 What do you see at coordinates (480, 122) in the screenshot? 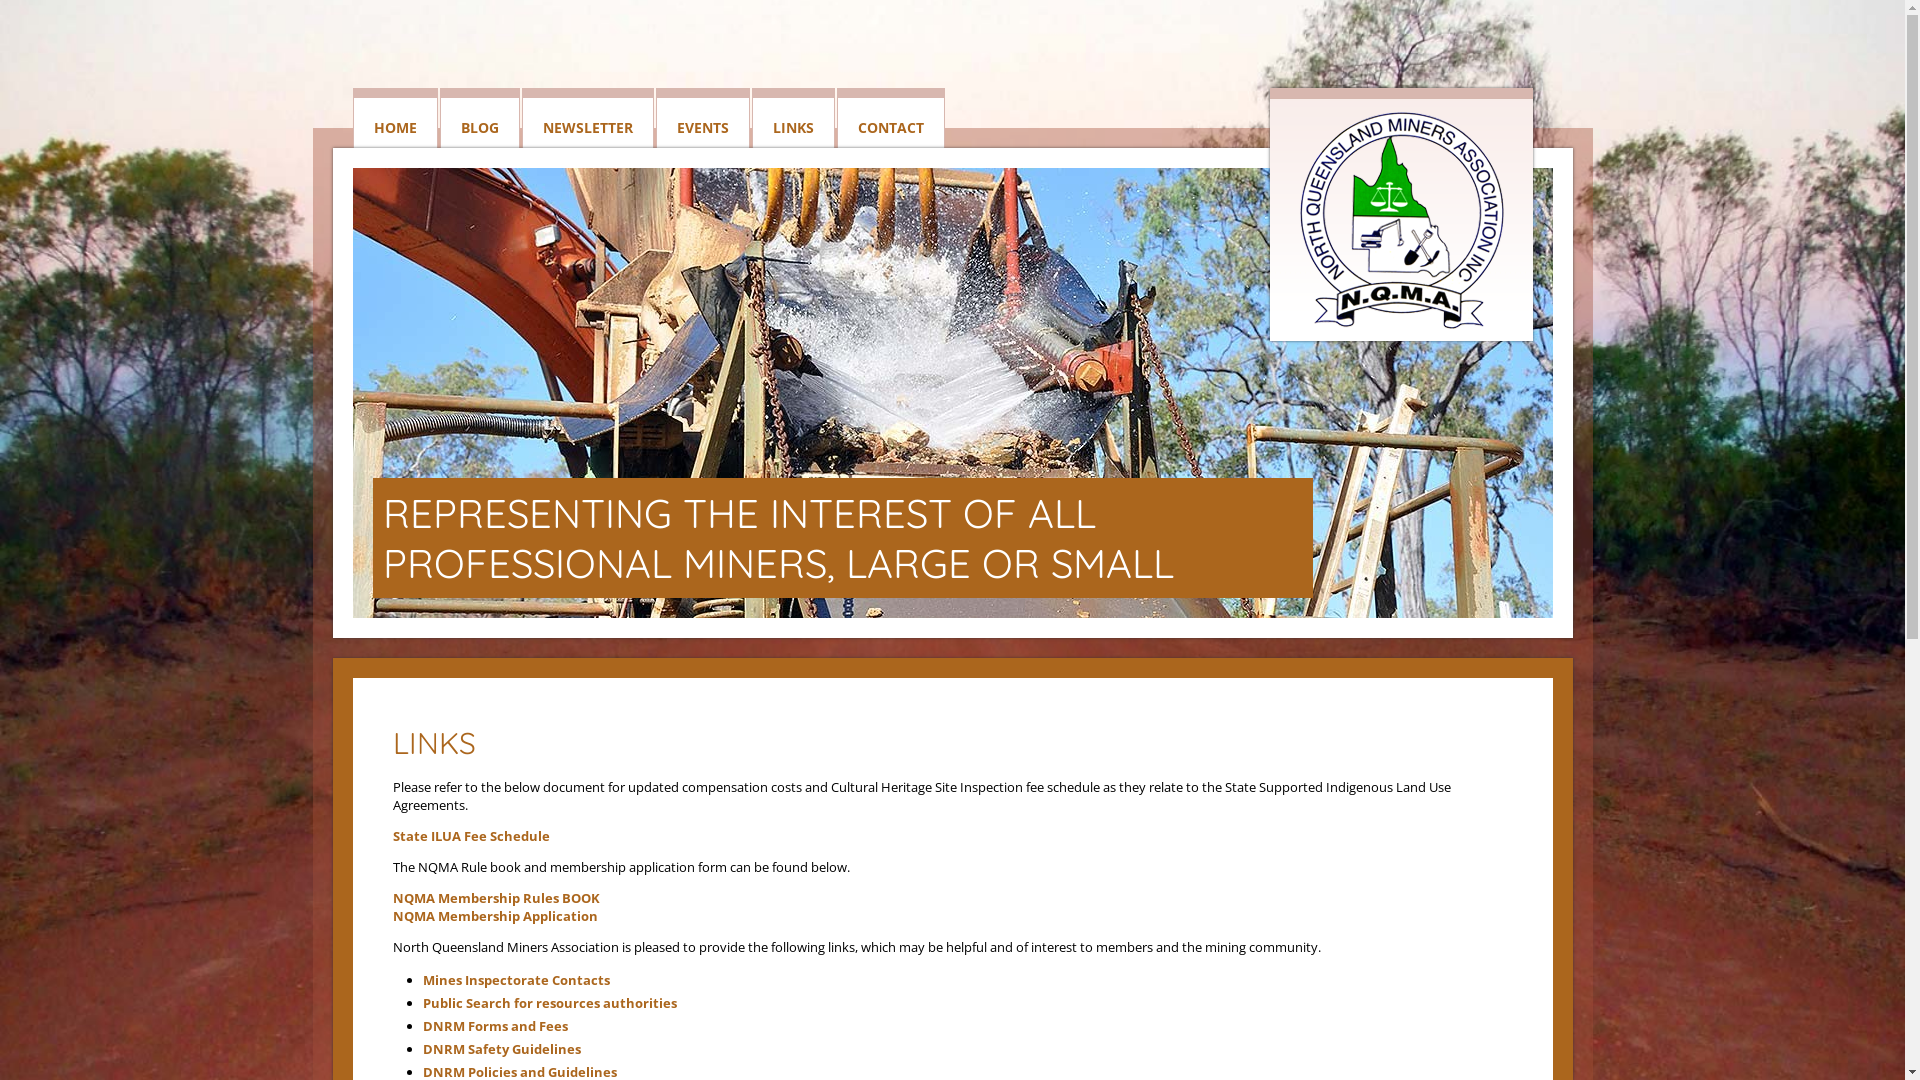
I see `BLOG` at bounding box center [480, 122].